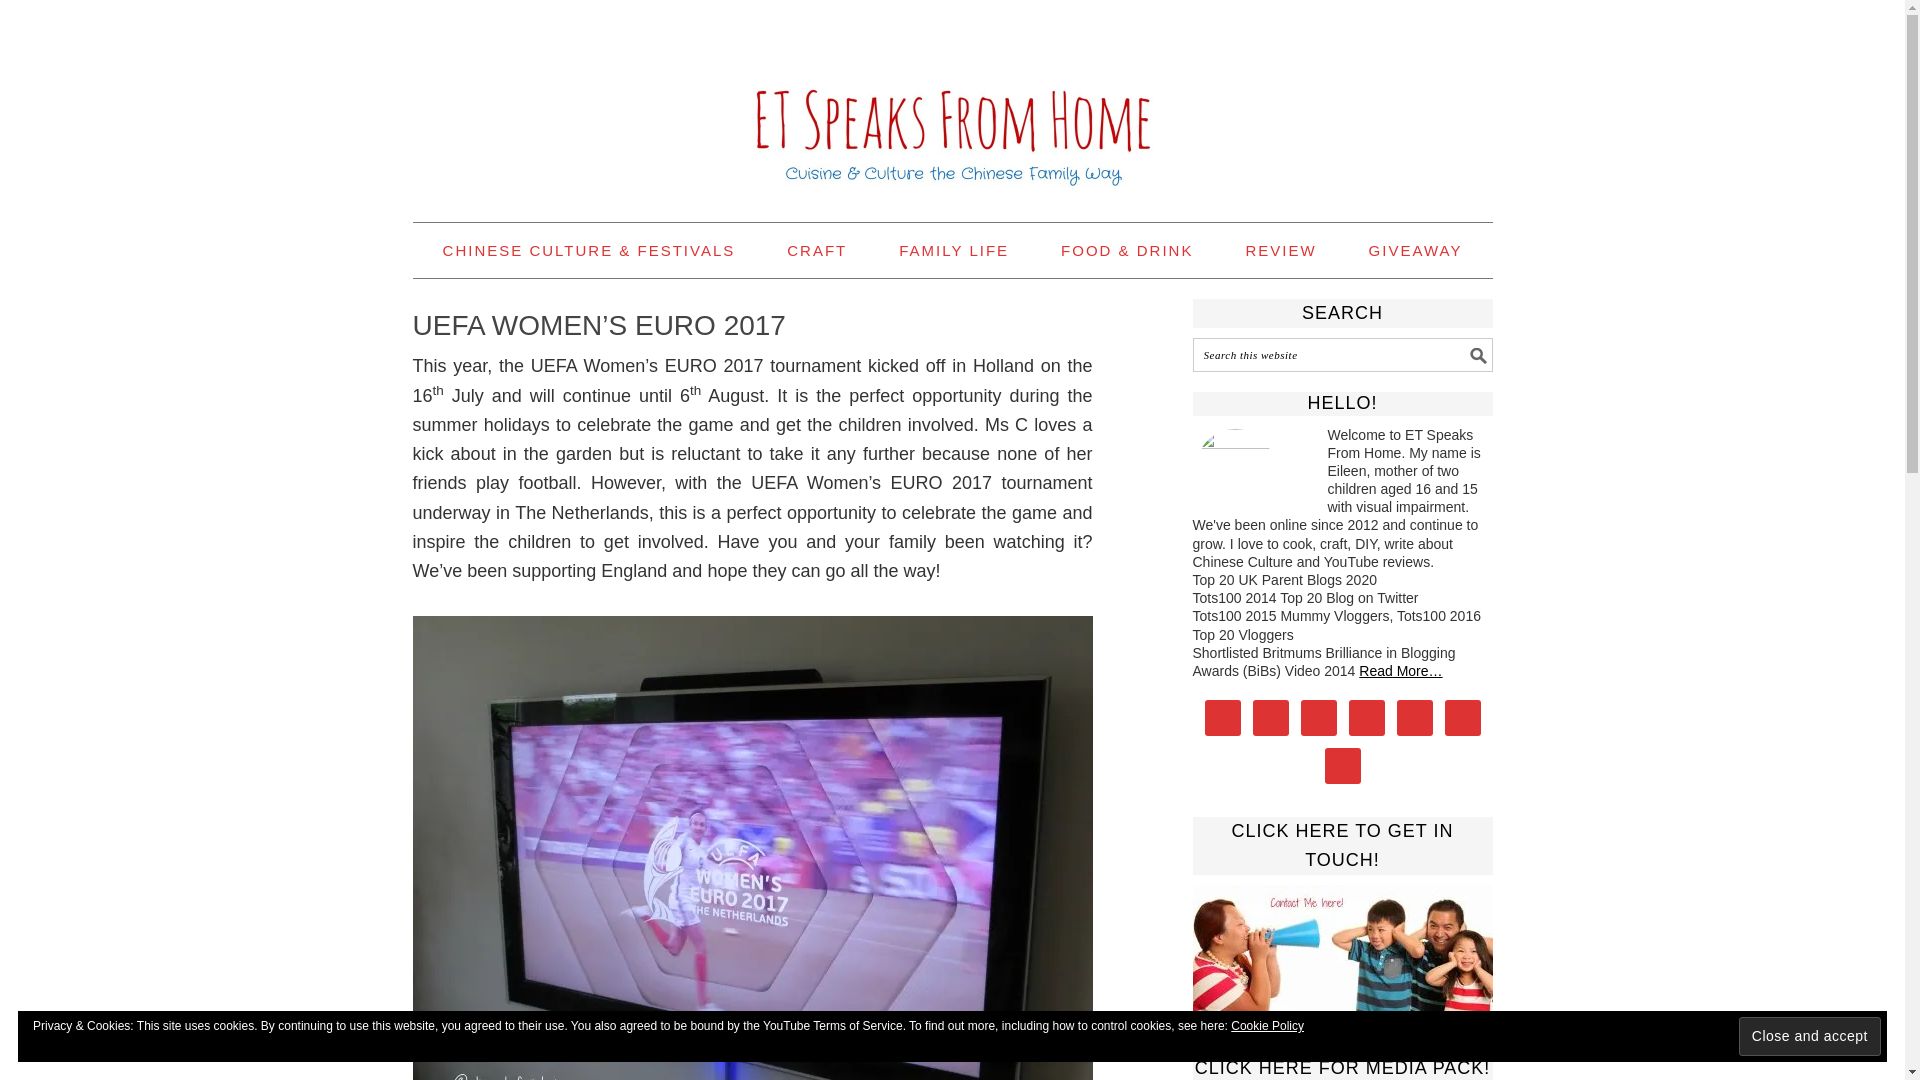 This screenshot has height=1080, width=1920. I want to click on Close and accept, so click(1810, 1036).